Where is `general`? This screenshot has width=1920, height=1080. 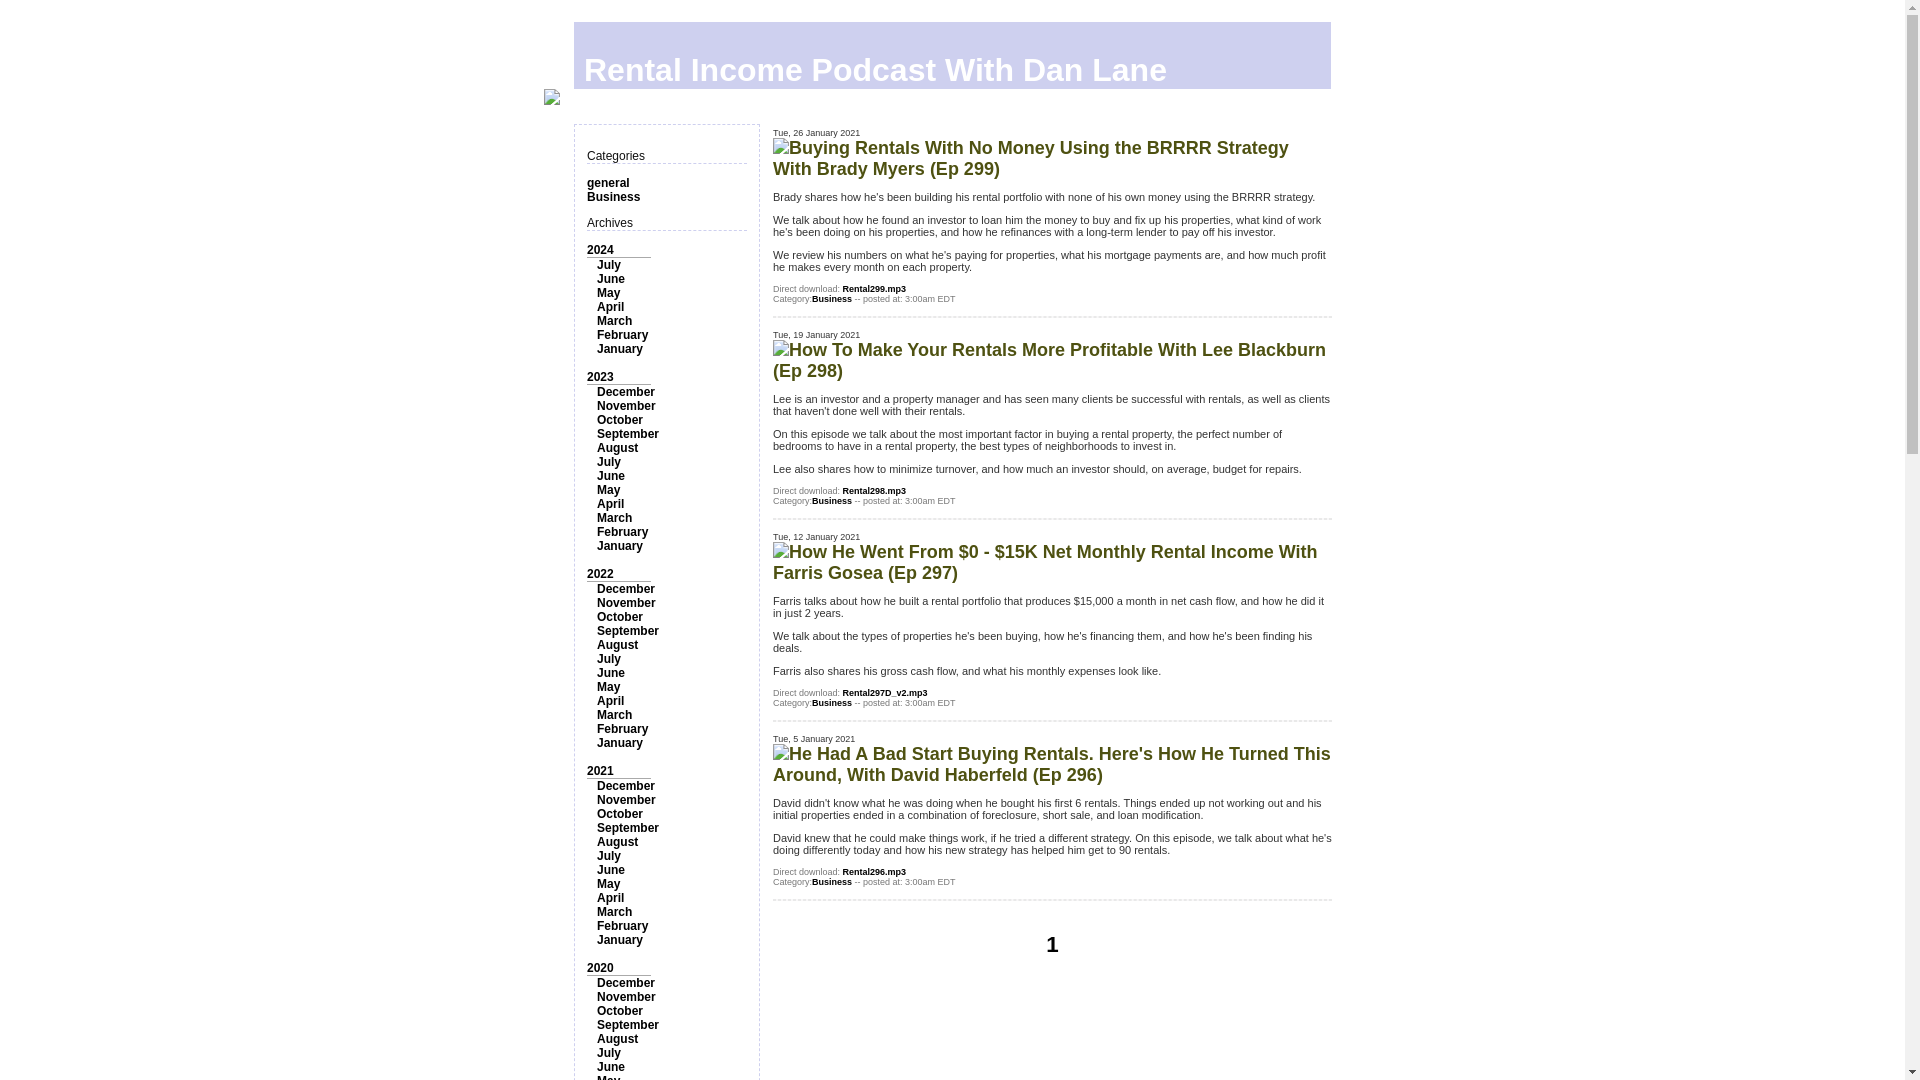
general is located at coordinates (608, 183).